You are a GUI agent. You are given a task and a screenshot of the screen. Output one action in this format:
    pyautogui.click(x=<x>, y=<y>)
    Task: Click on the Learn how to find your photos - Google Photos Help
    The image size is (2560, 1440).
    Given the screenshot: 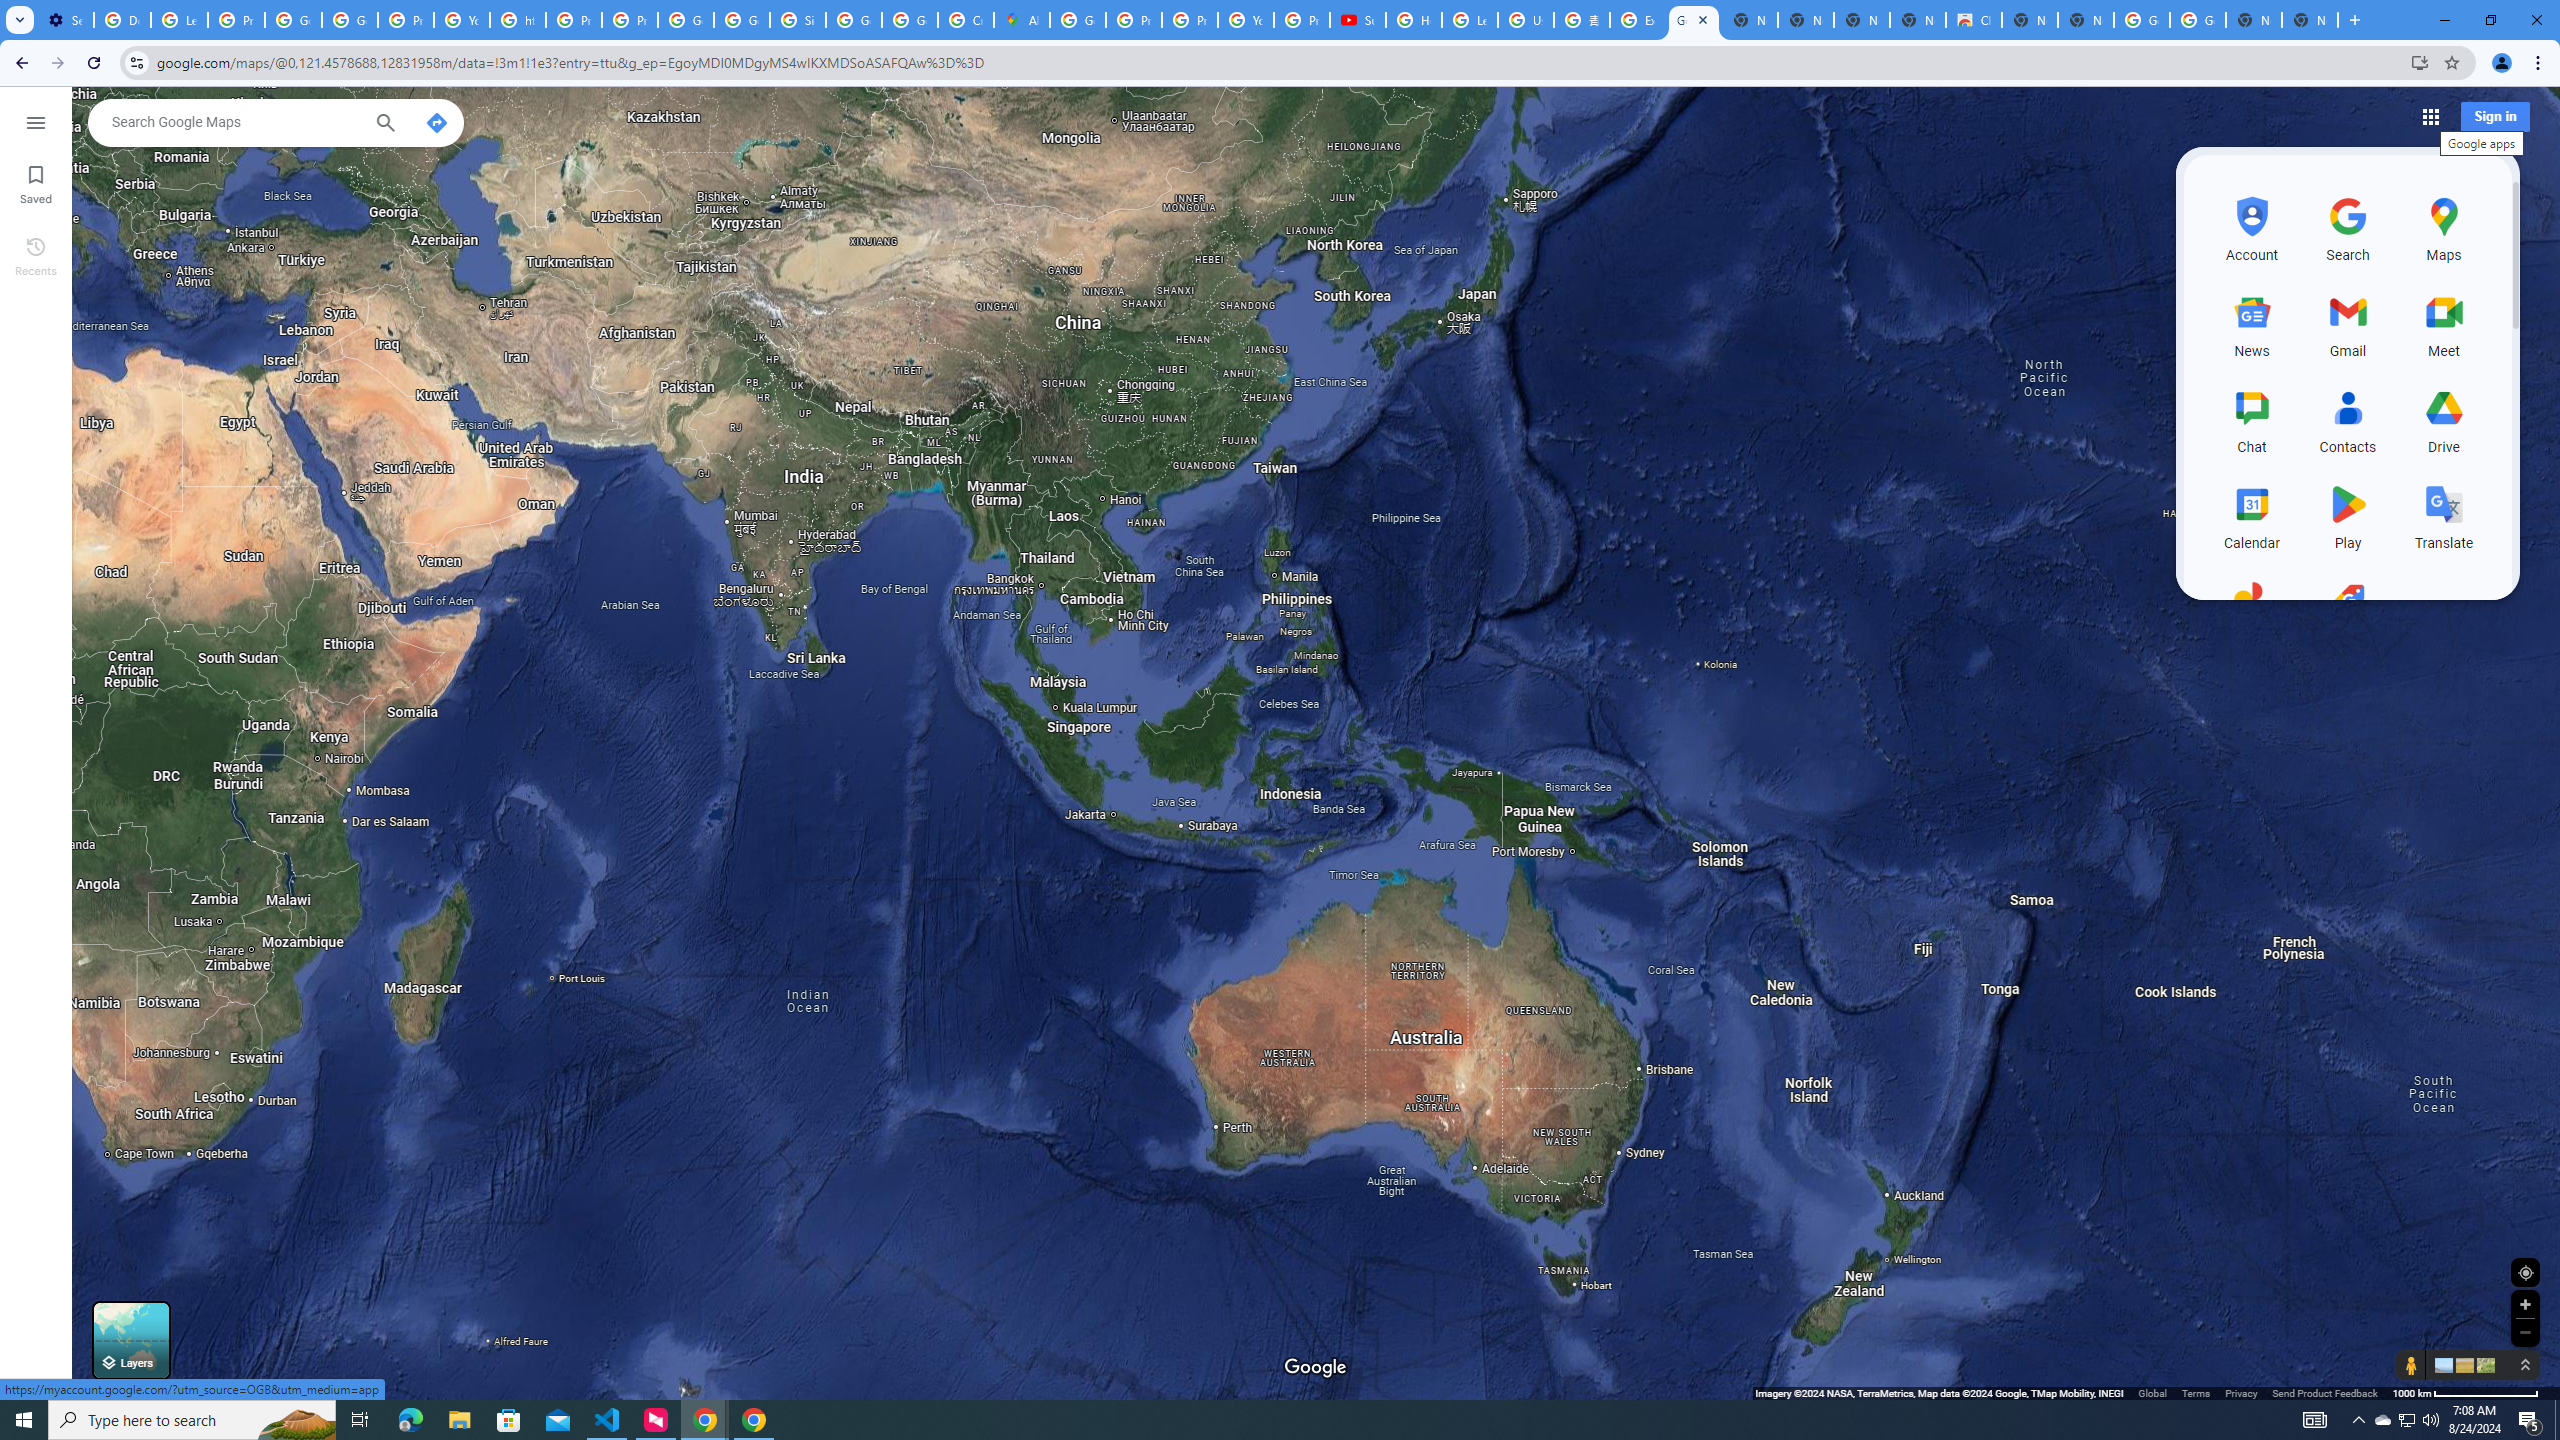 What is the action you would take?
    pyautogui.click(x=178, y=20)
    